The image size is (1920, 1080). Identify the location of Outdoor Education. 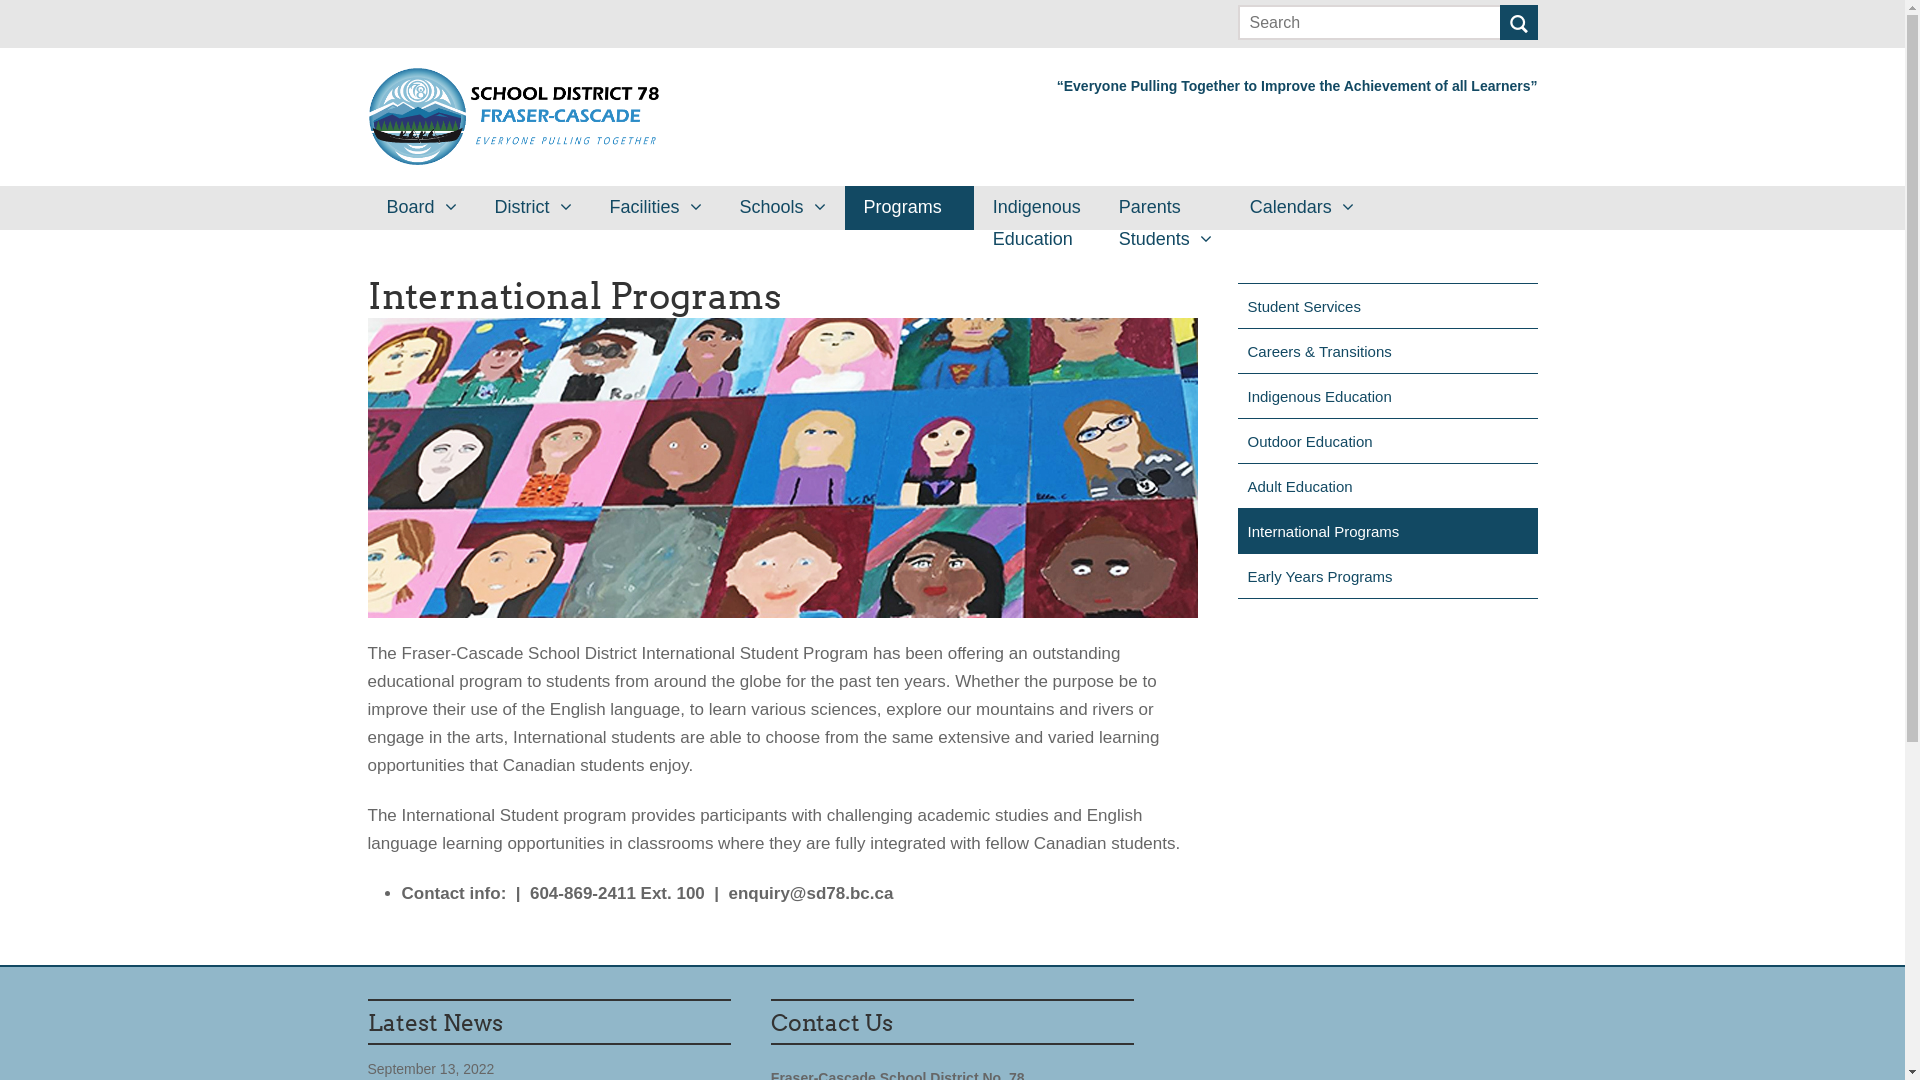
(1388, 441).